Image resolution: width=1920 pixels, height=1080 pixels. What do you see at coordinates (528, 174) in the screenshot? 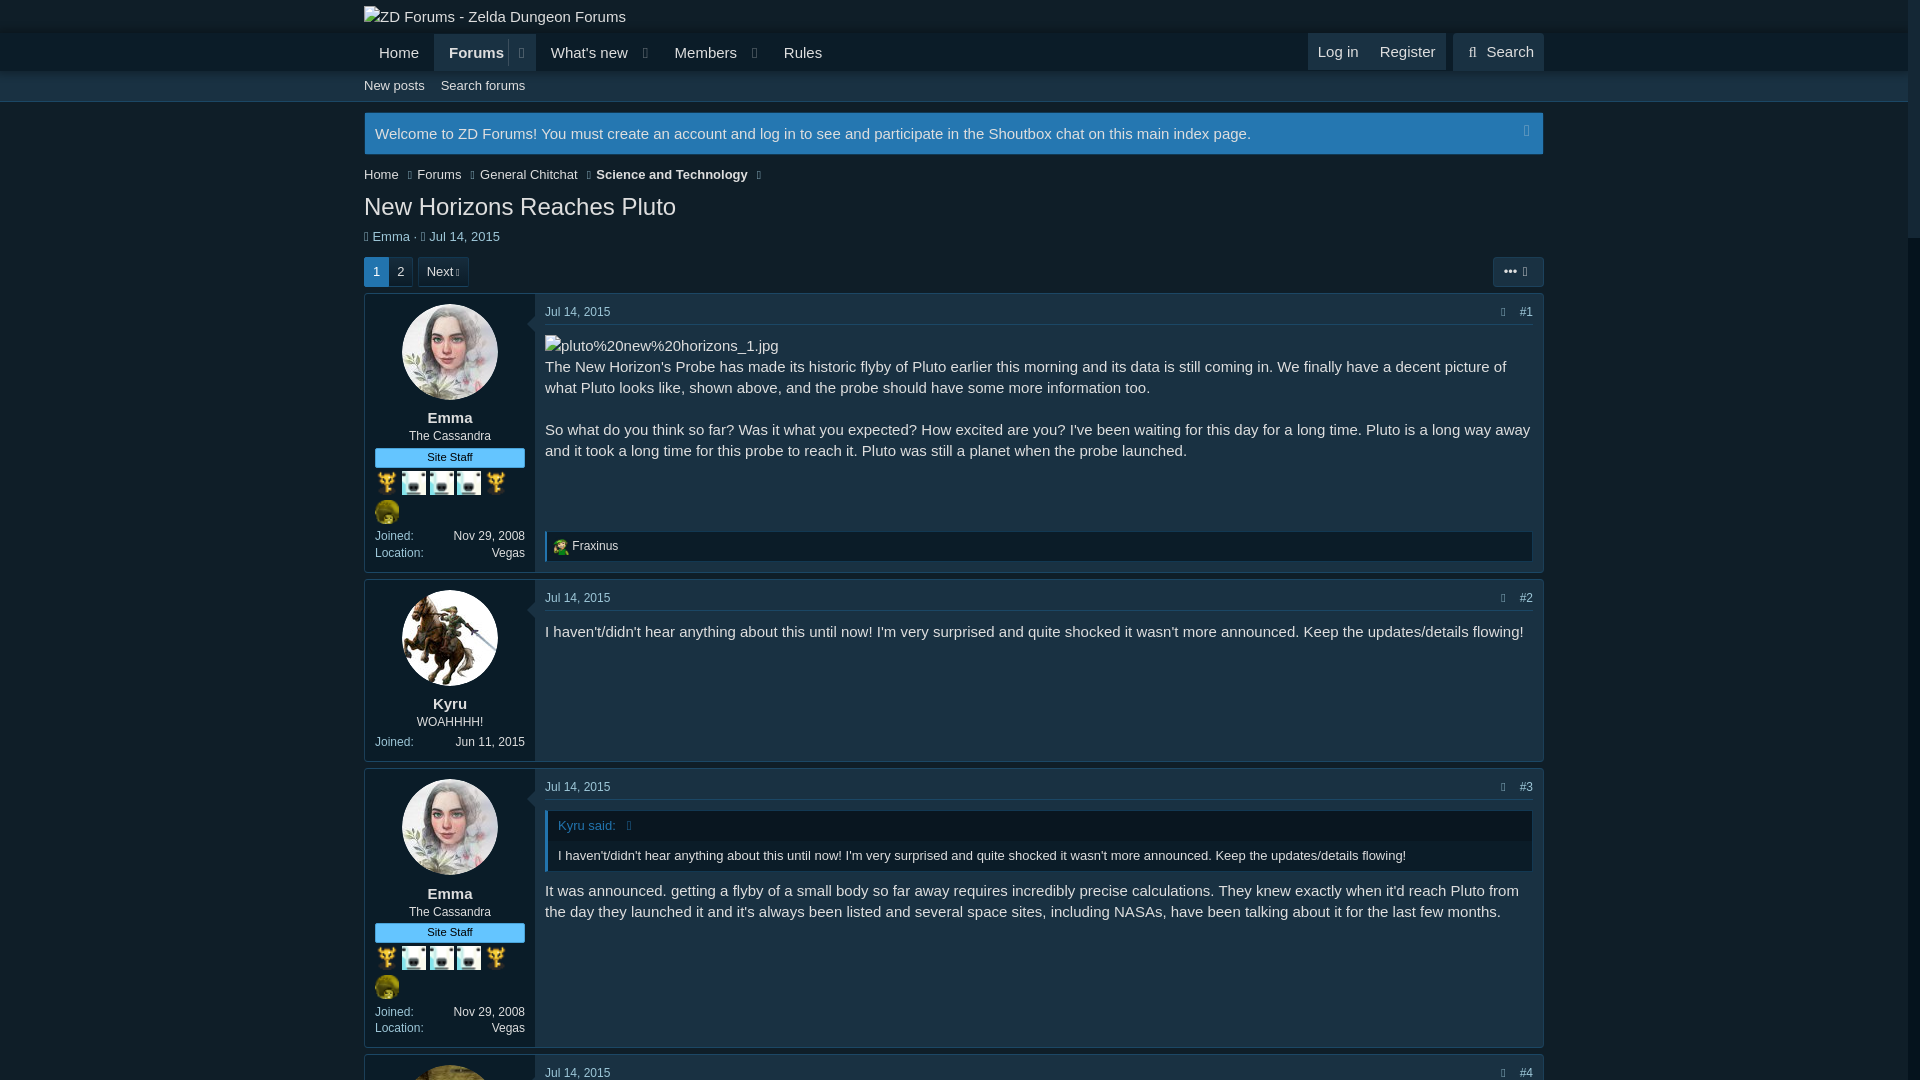
I see `General Chitchat` at bounding box center [528, 174].